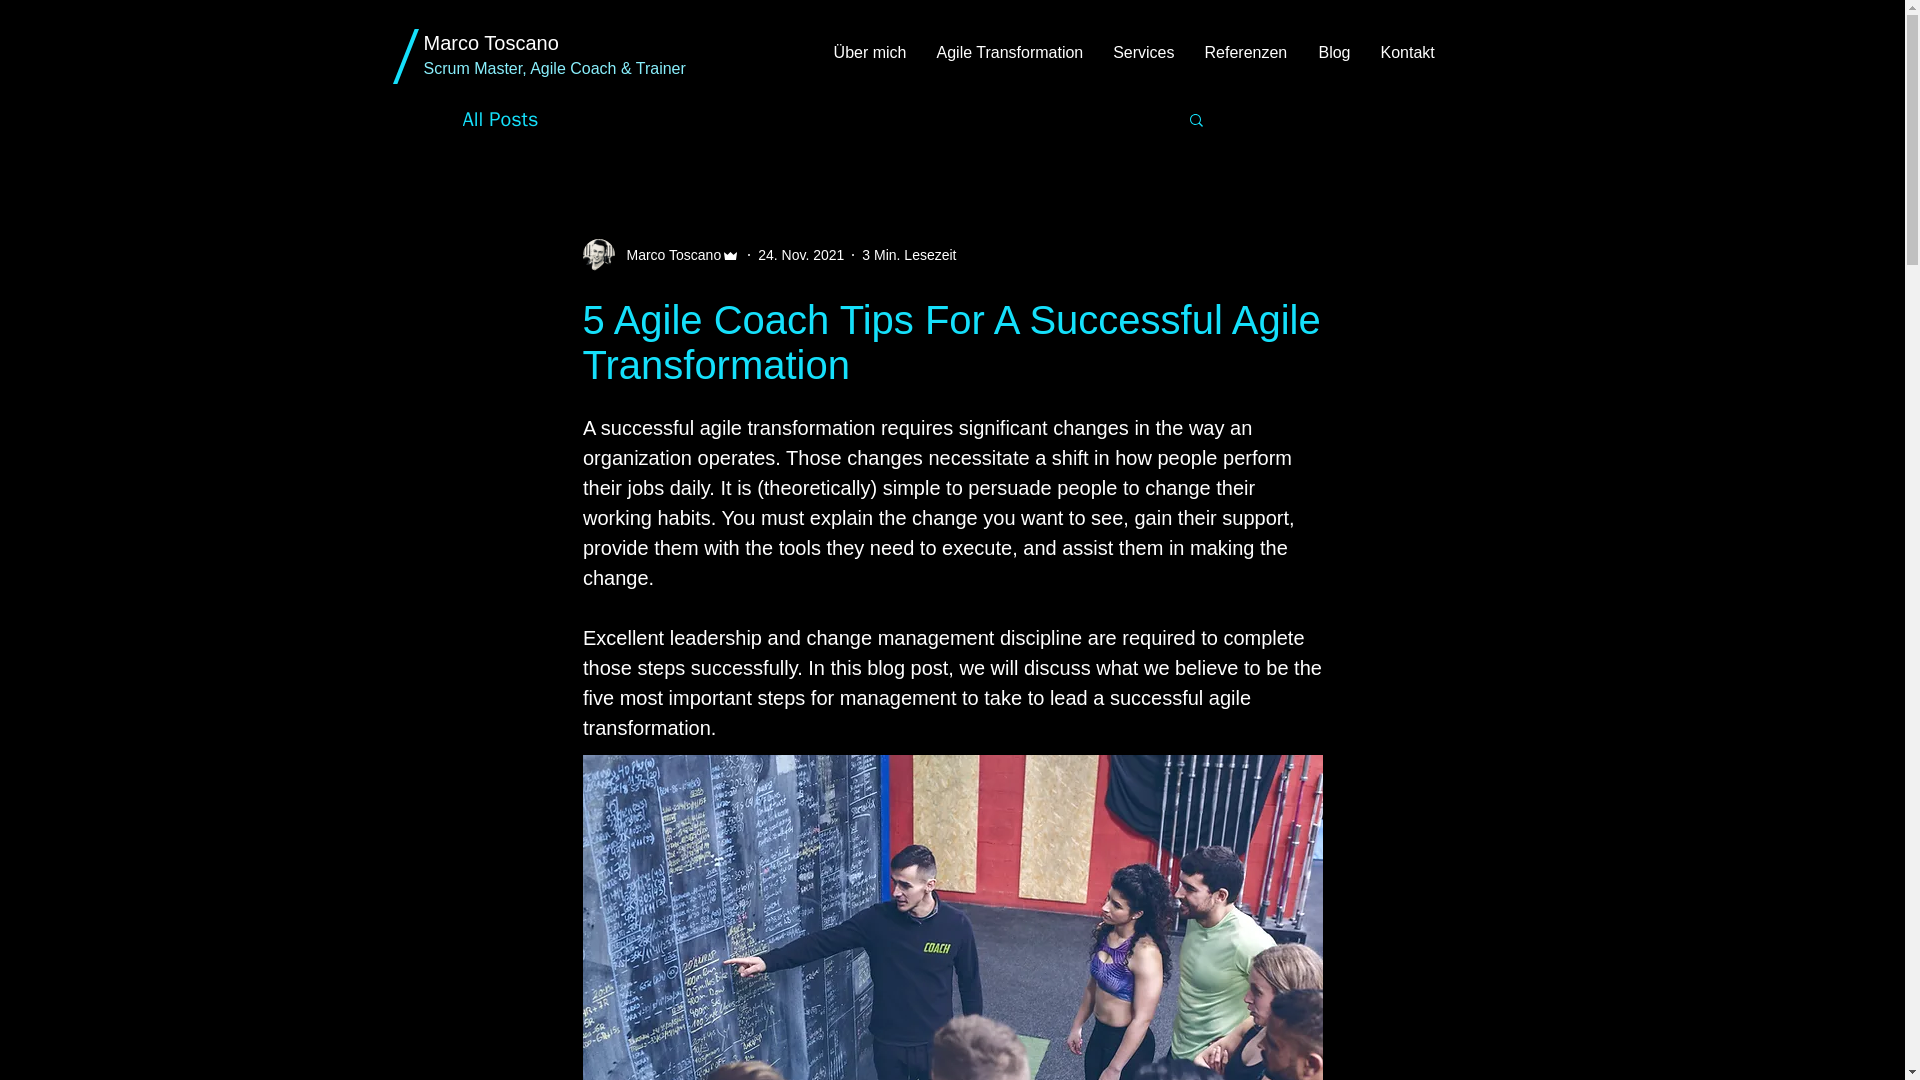 The image size is (1920, 1080). Describe the element at coordinates (1333, 52) in the screenshot. I see `Blog` at that location.